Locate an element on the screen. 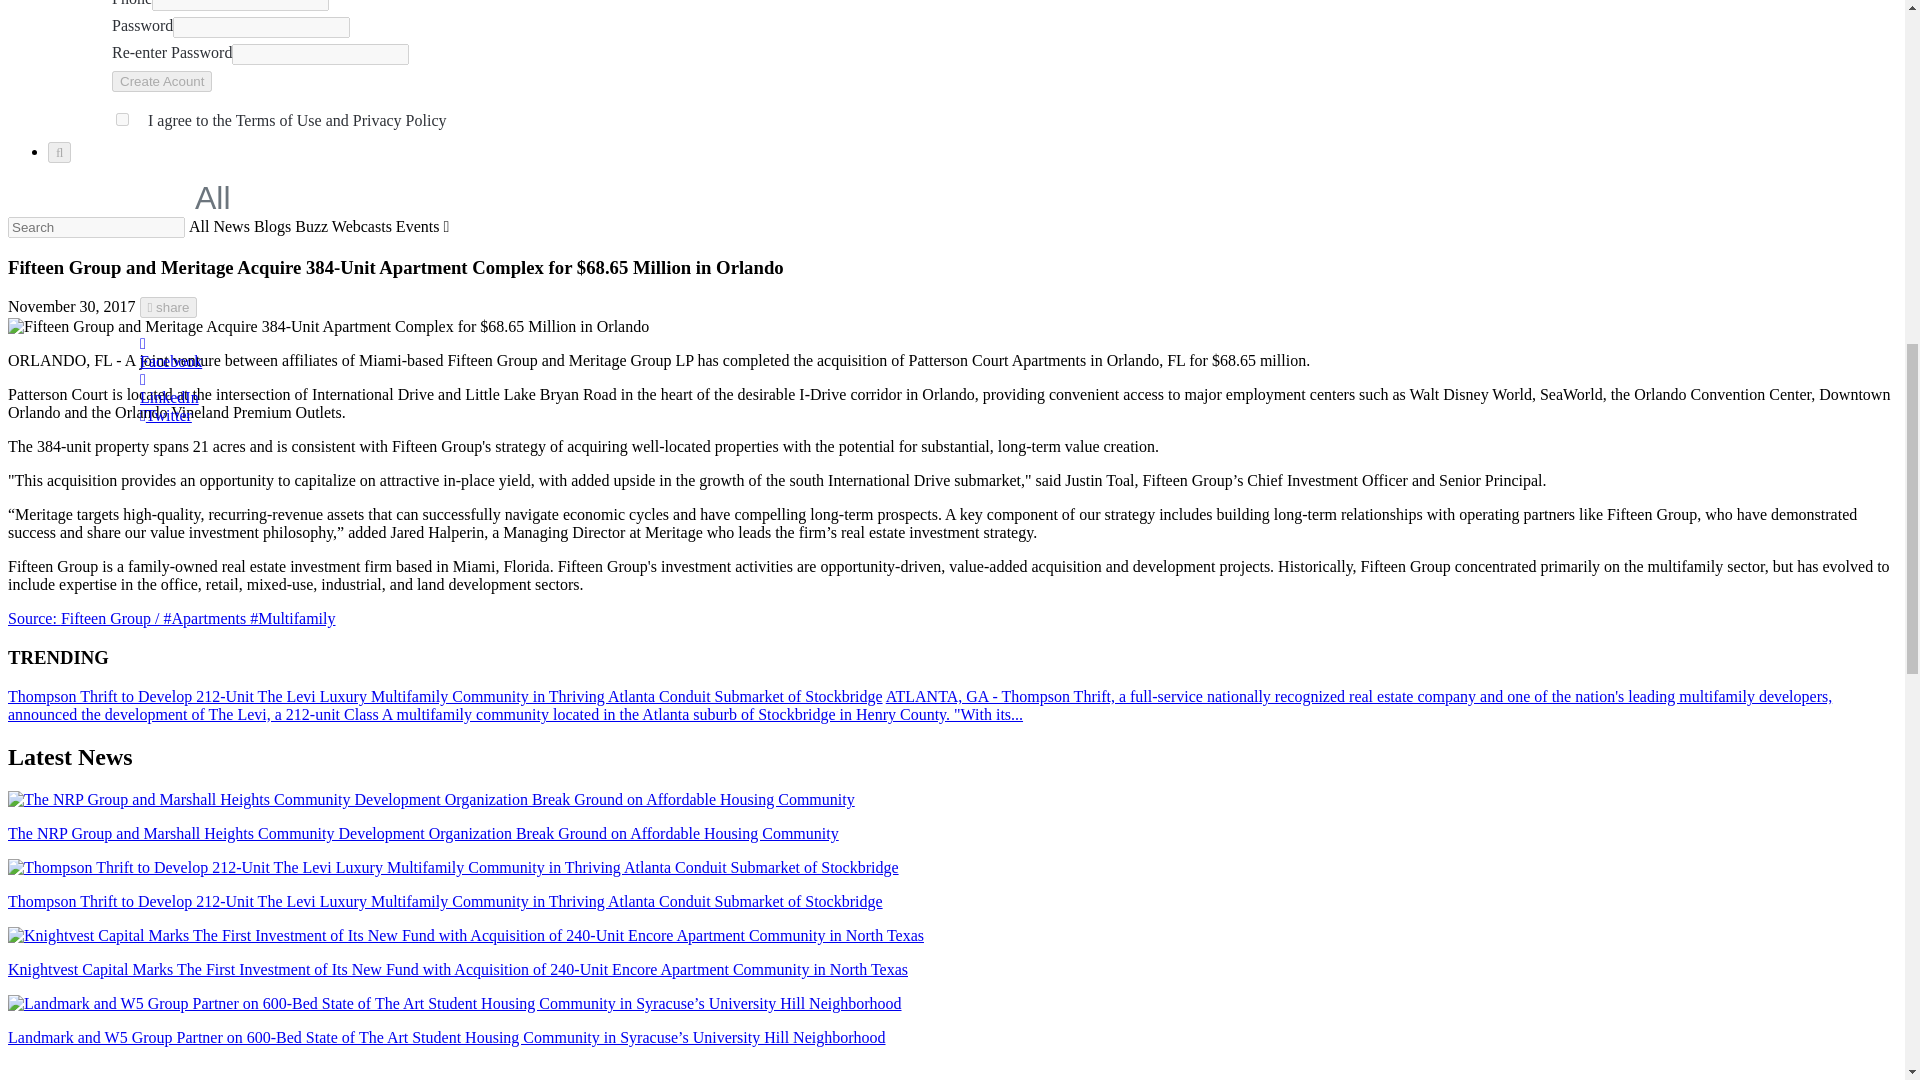  All is located at coordinates (226, 198).